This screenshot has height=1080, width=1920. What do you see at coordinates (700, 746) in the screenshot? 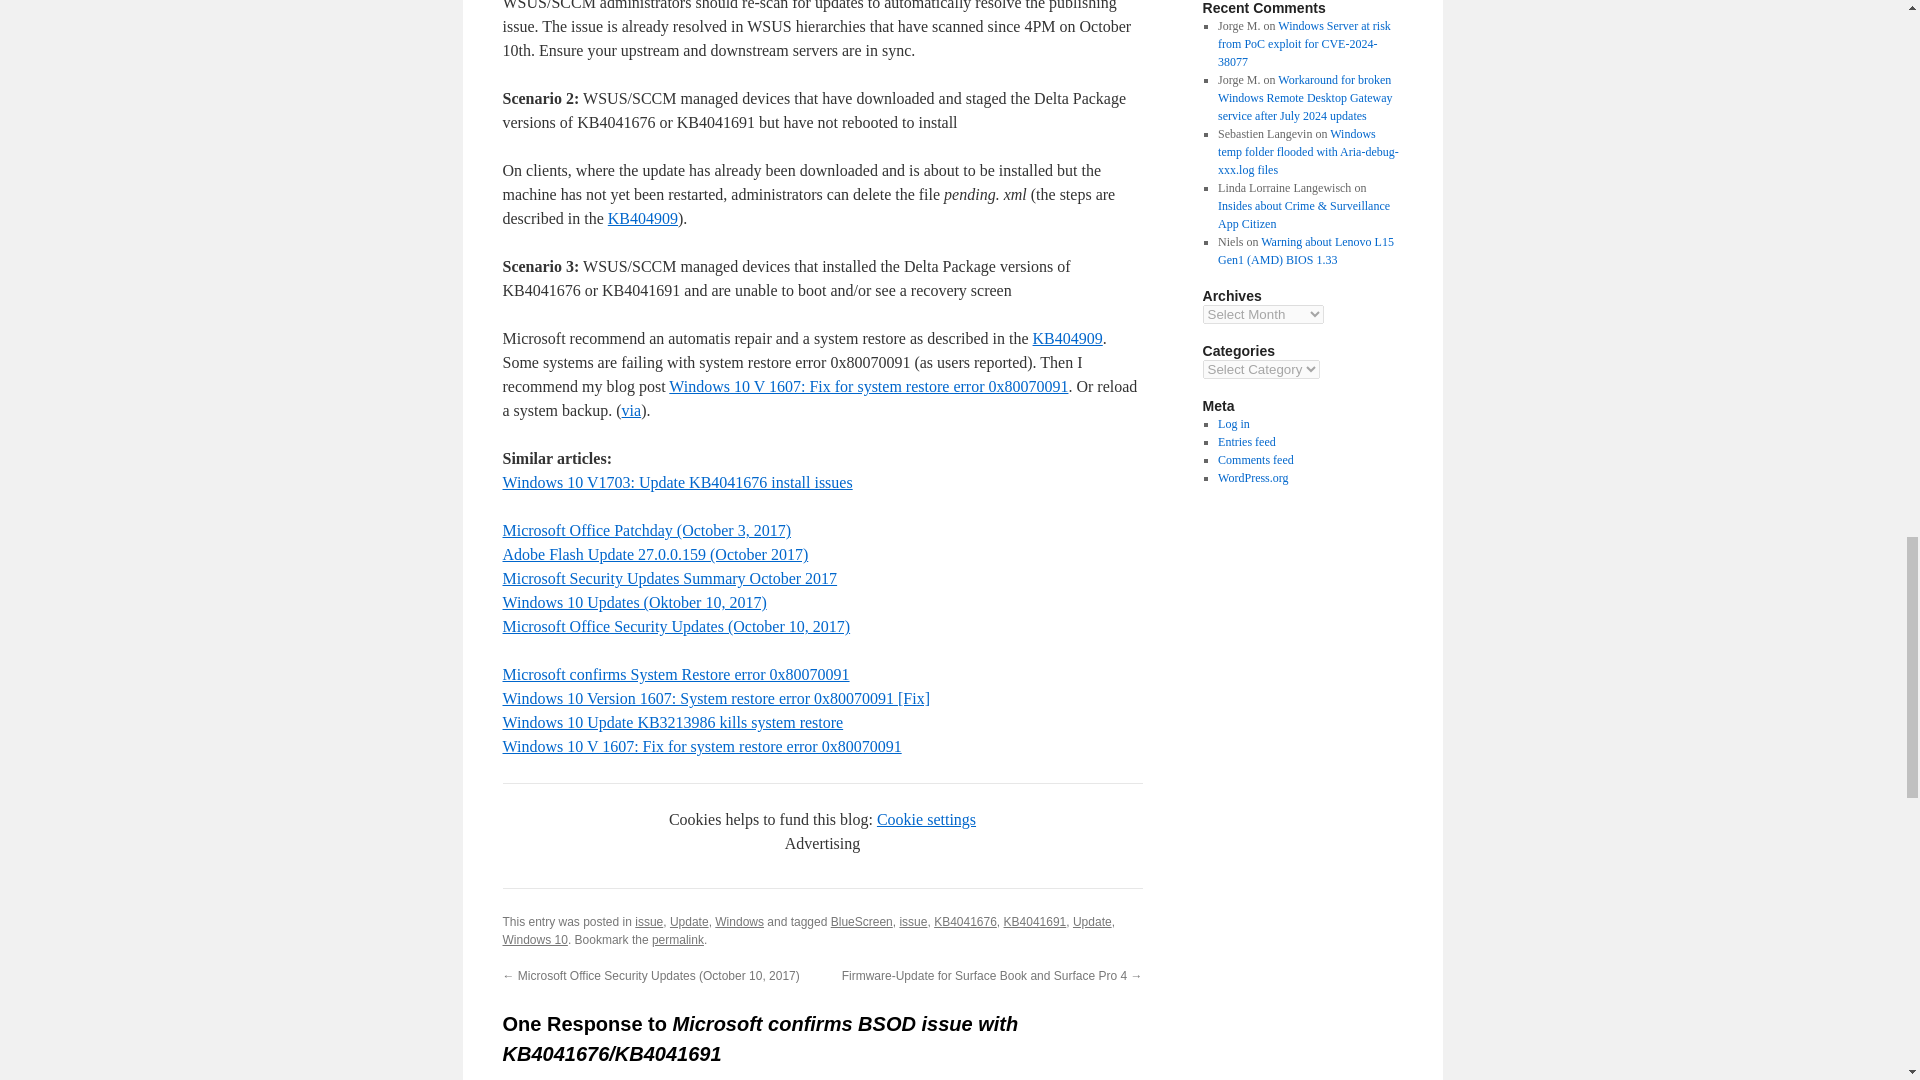
I see `Windows 10 V 1607: Fix for system restore error 0x80070091` at bounding box center [700, 746].